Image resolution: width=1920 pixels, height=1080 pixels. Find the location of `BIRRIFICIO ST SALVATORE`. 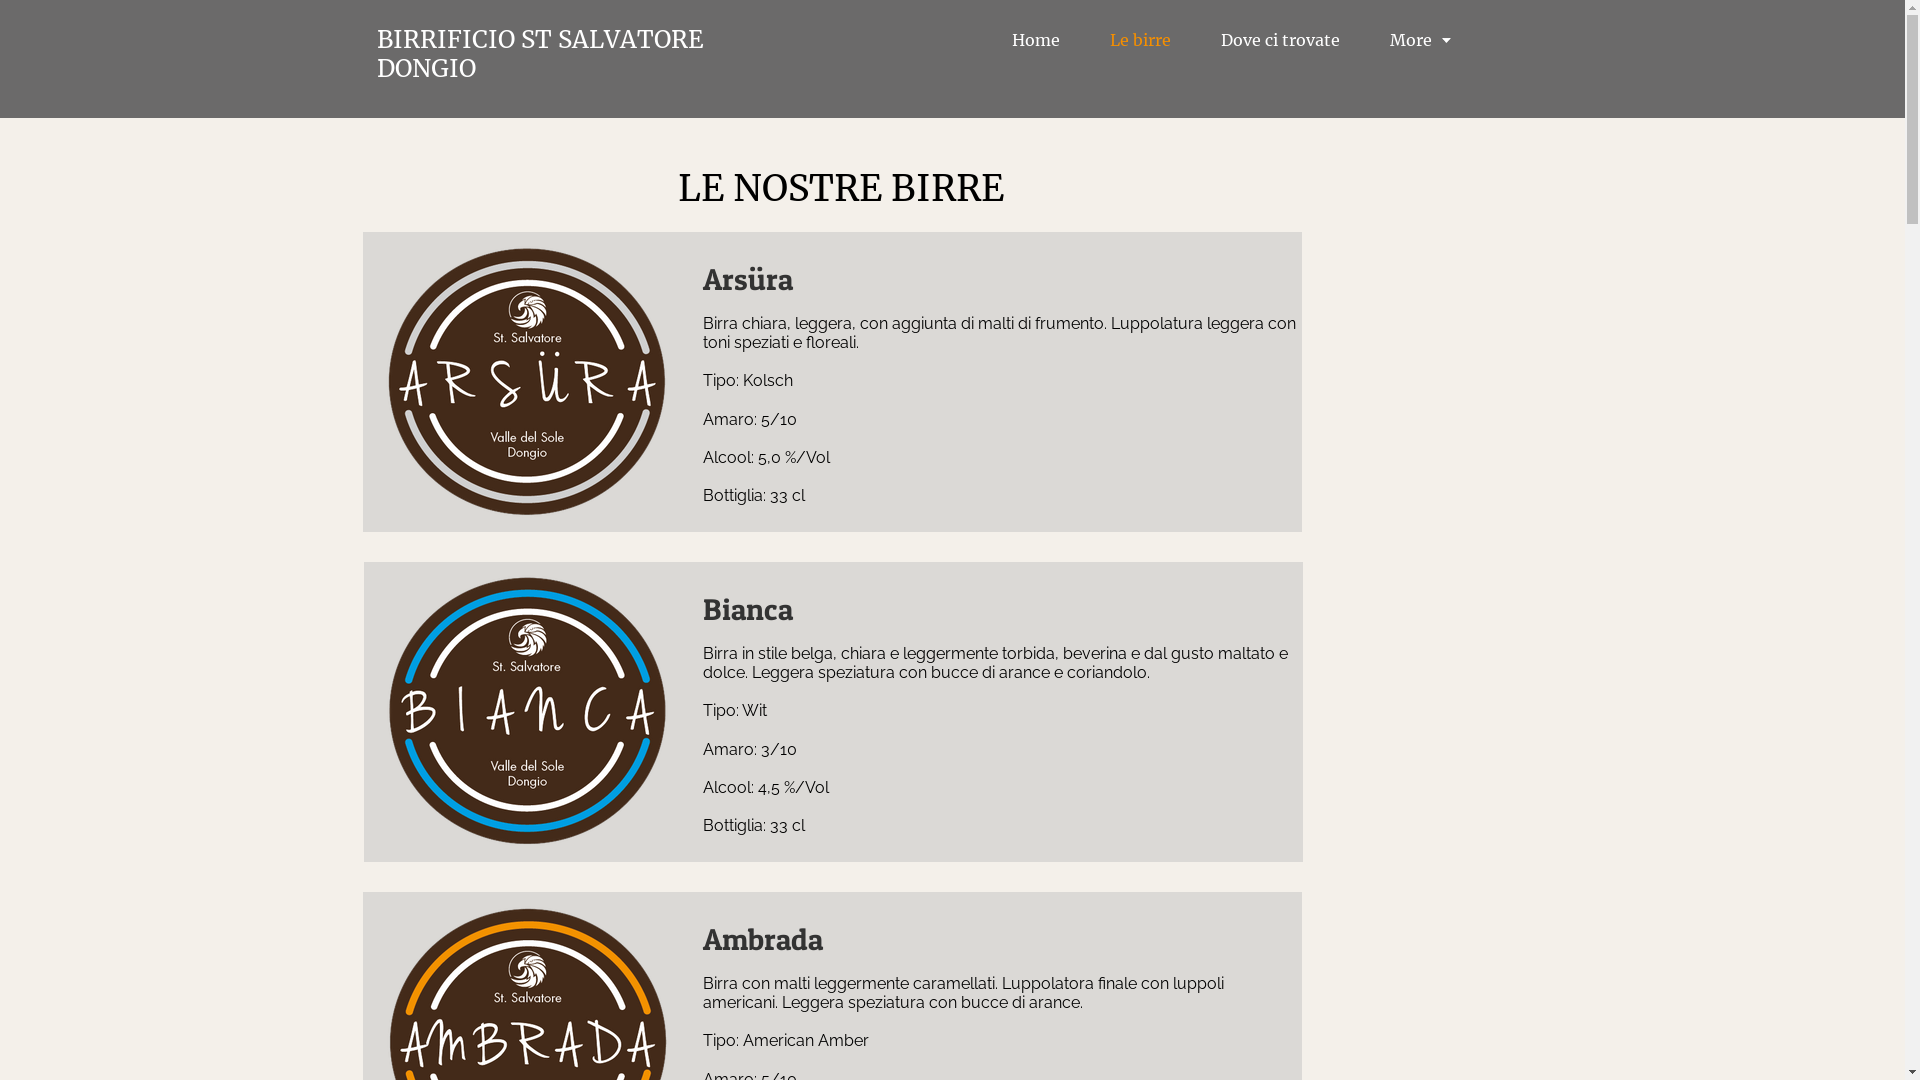

BIRRIFICIO ST SALVATORE is located at coordinates (540, 40).